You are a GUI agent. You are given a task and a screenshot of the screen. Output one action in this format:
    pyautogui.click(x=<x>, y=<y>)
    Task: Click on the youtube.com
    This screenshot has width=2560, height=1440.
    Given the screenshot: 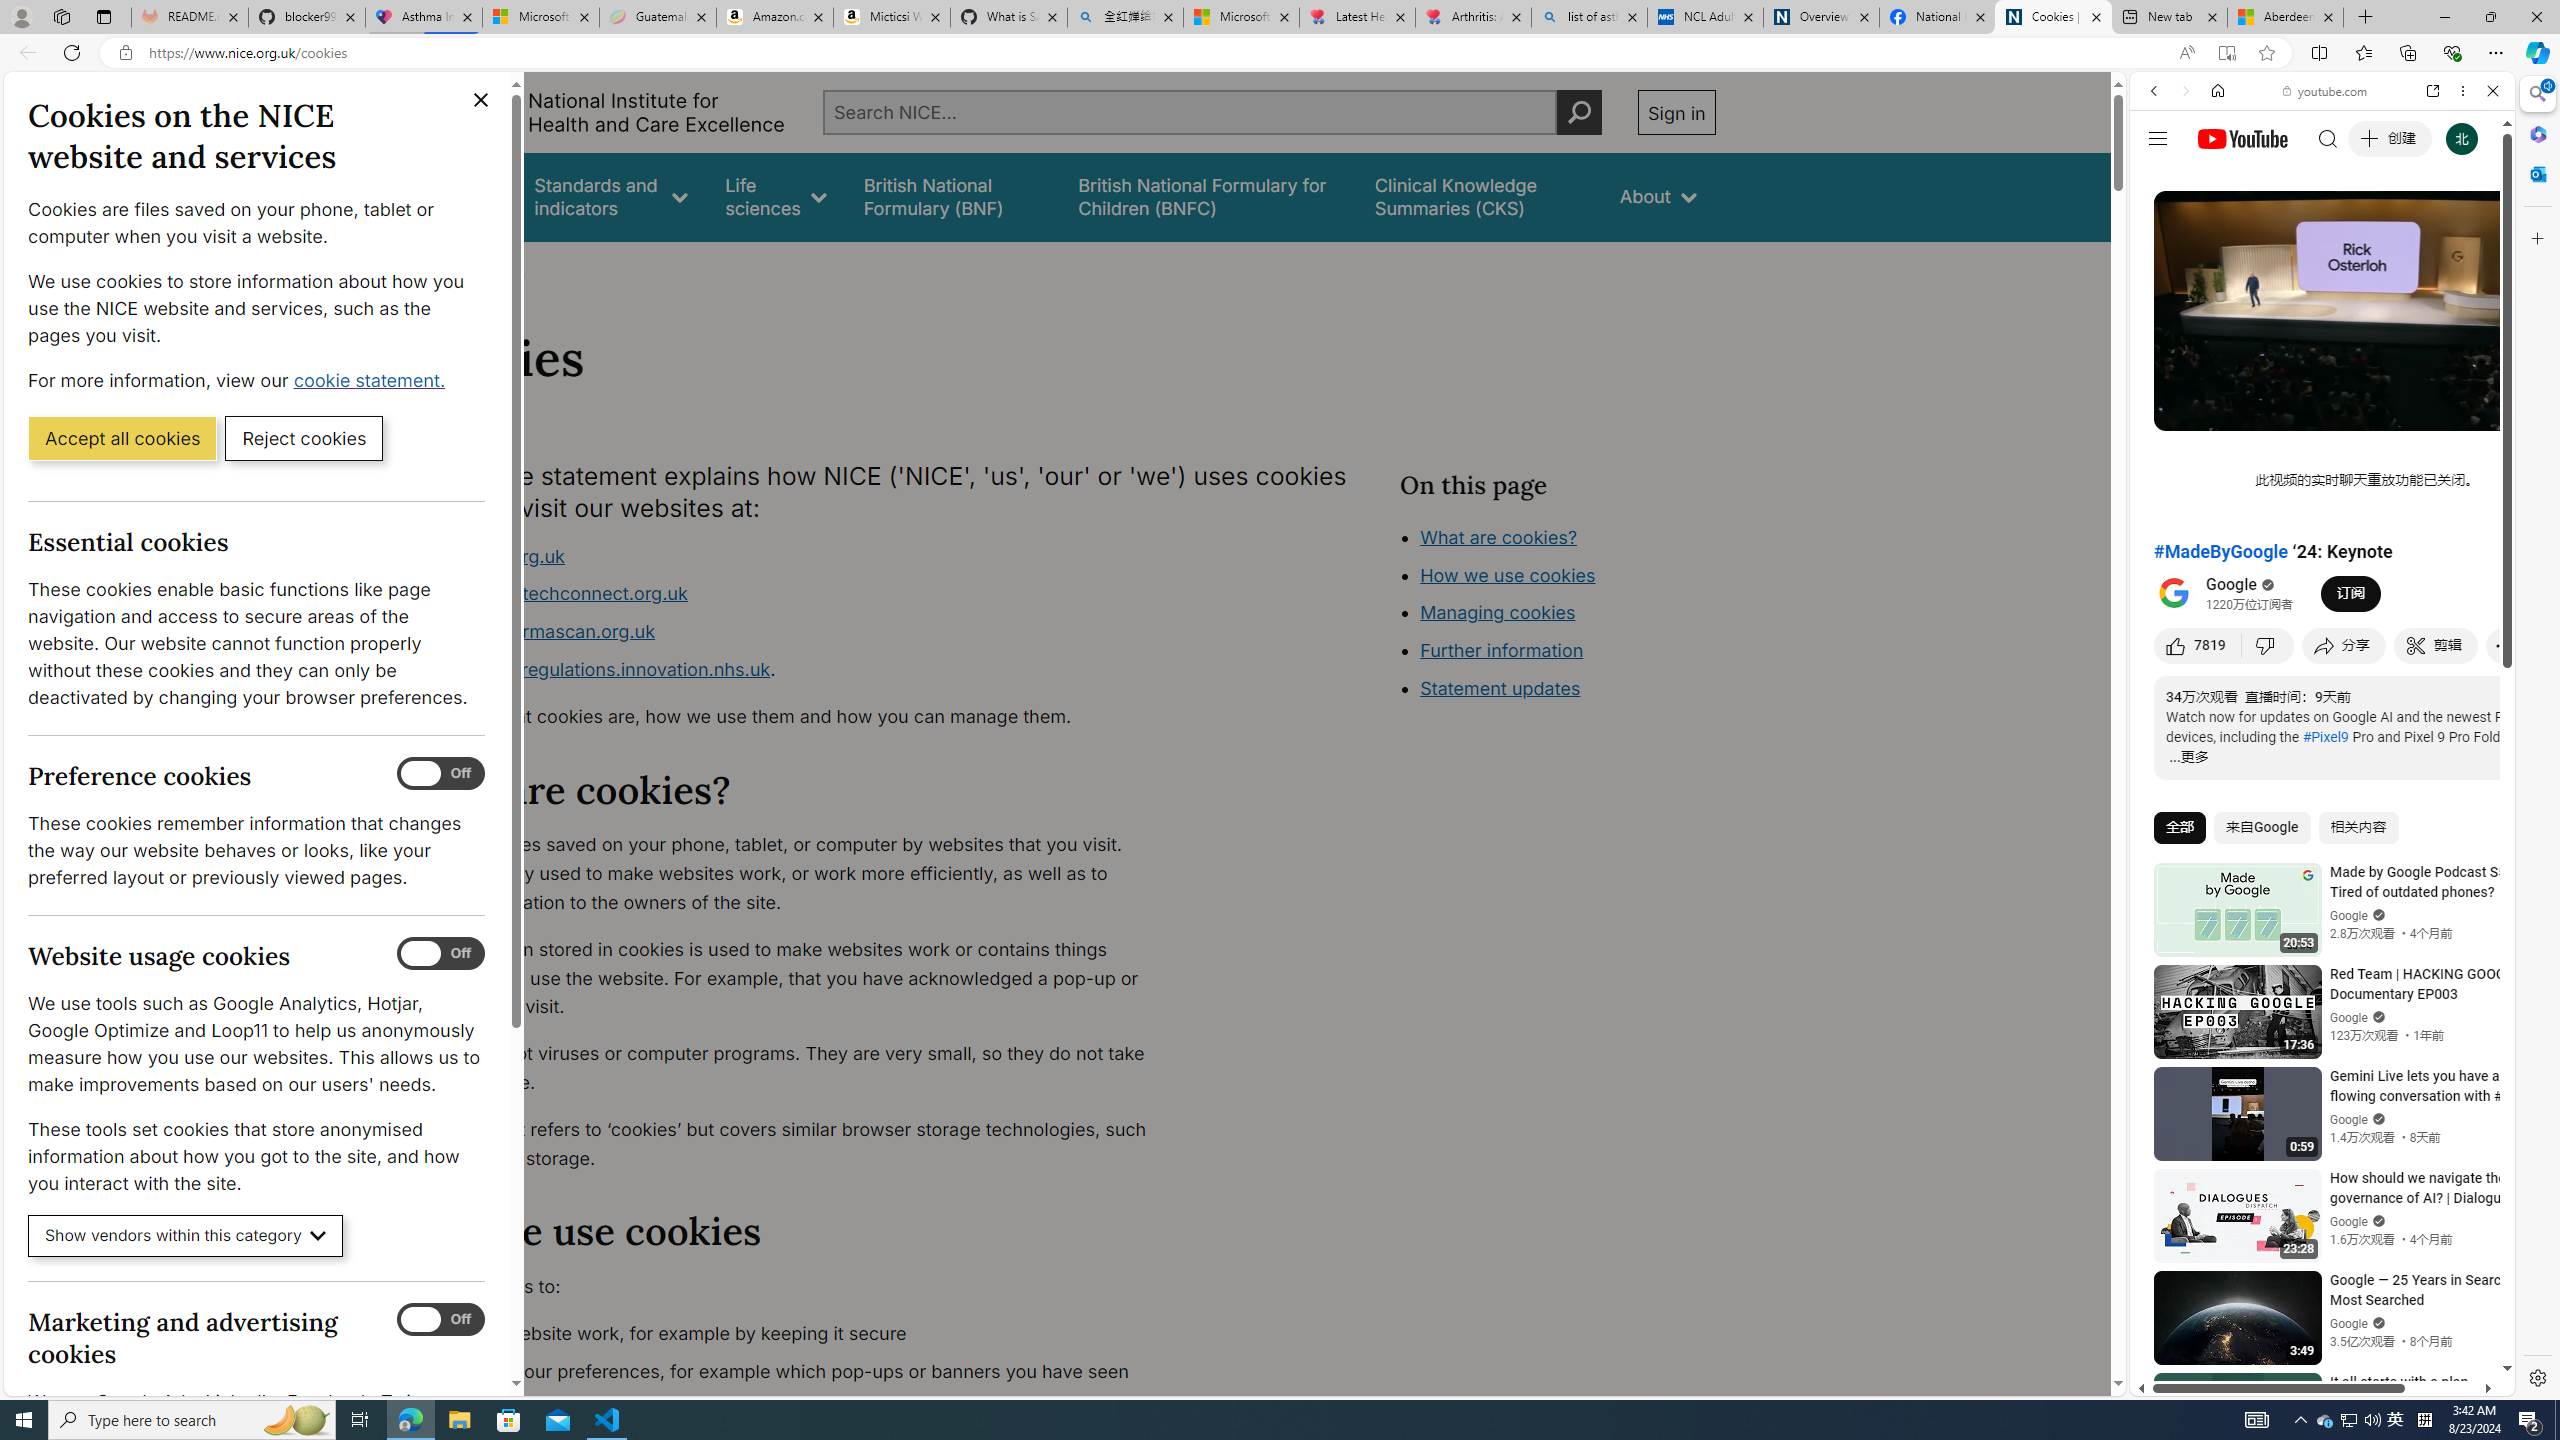 What is the action you would take?
    pyautogui.click(x=2326, y=91)
    